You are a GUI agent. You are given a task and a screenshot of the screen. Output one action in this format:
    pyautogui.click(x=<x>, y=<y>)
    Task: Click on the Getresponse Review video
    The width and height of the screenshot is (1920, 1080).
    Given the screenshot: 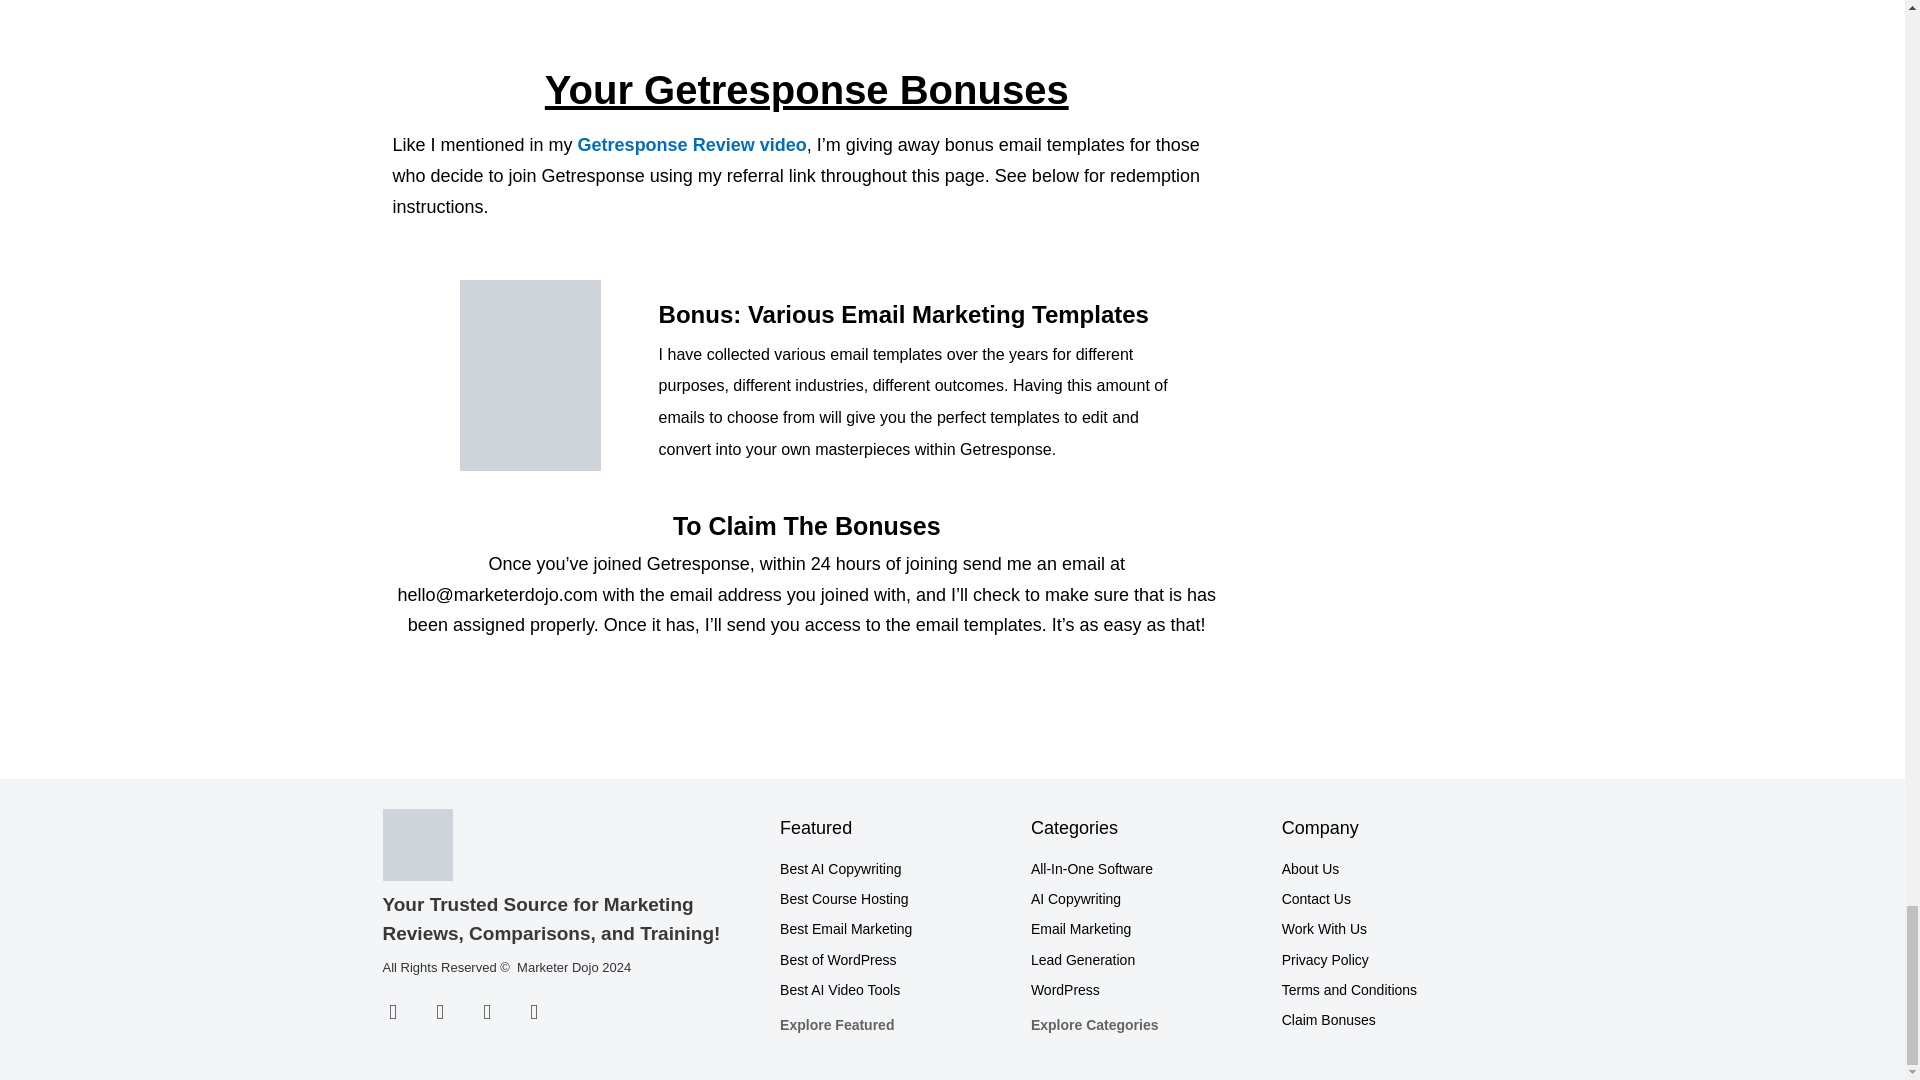 What is the action you would take?
    pyautogui.click(x=692, y=145)
    